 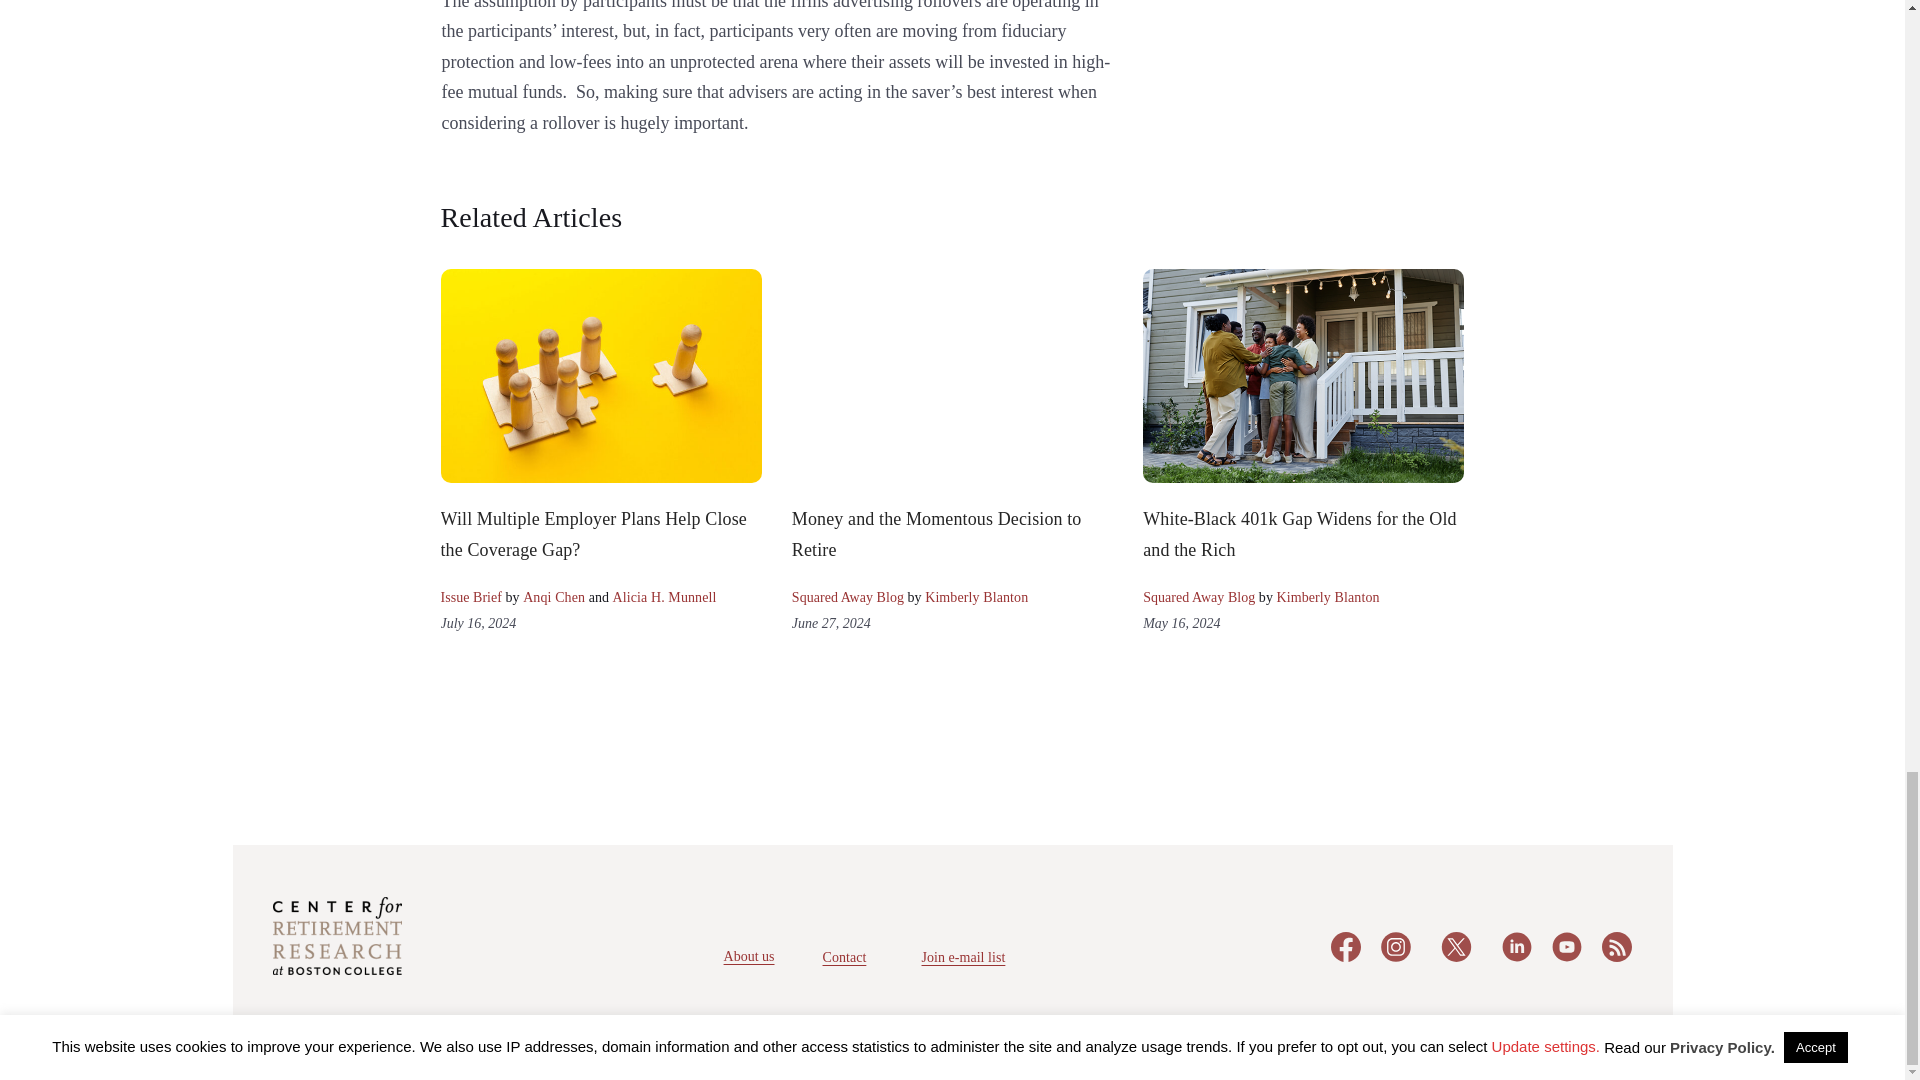 What do you see at coordinates (1327, 596) in the screenshot?
I see `Posts by Kimberly Blanton` at bounding box center [1327, 596].